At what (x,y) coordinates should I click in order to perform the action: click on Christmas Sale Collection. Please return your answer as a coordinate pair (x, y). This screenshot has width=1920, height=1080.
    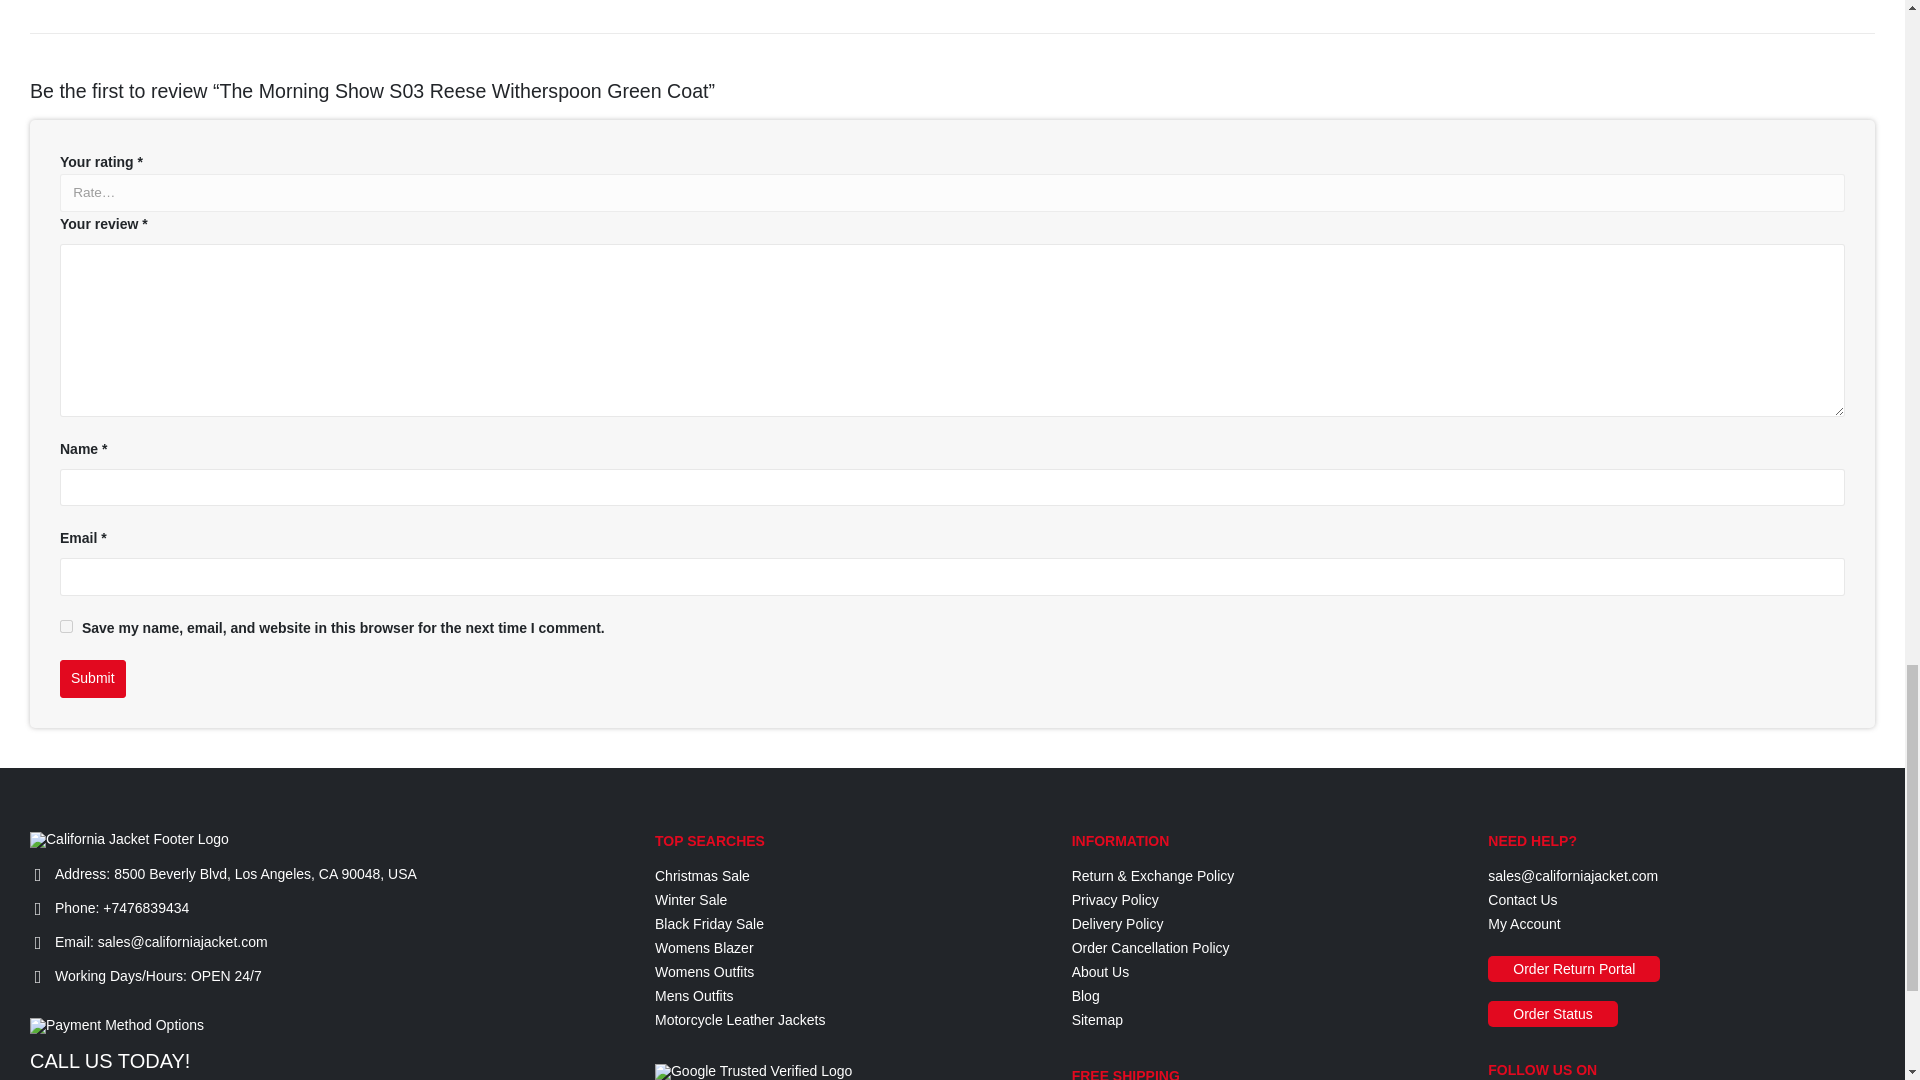
    Looking at the image, I should click on (702, 876).